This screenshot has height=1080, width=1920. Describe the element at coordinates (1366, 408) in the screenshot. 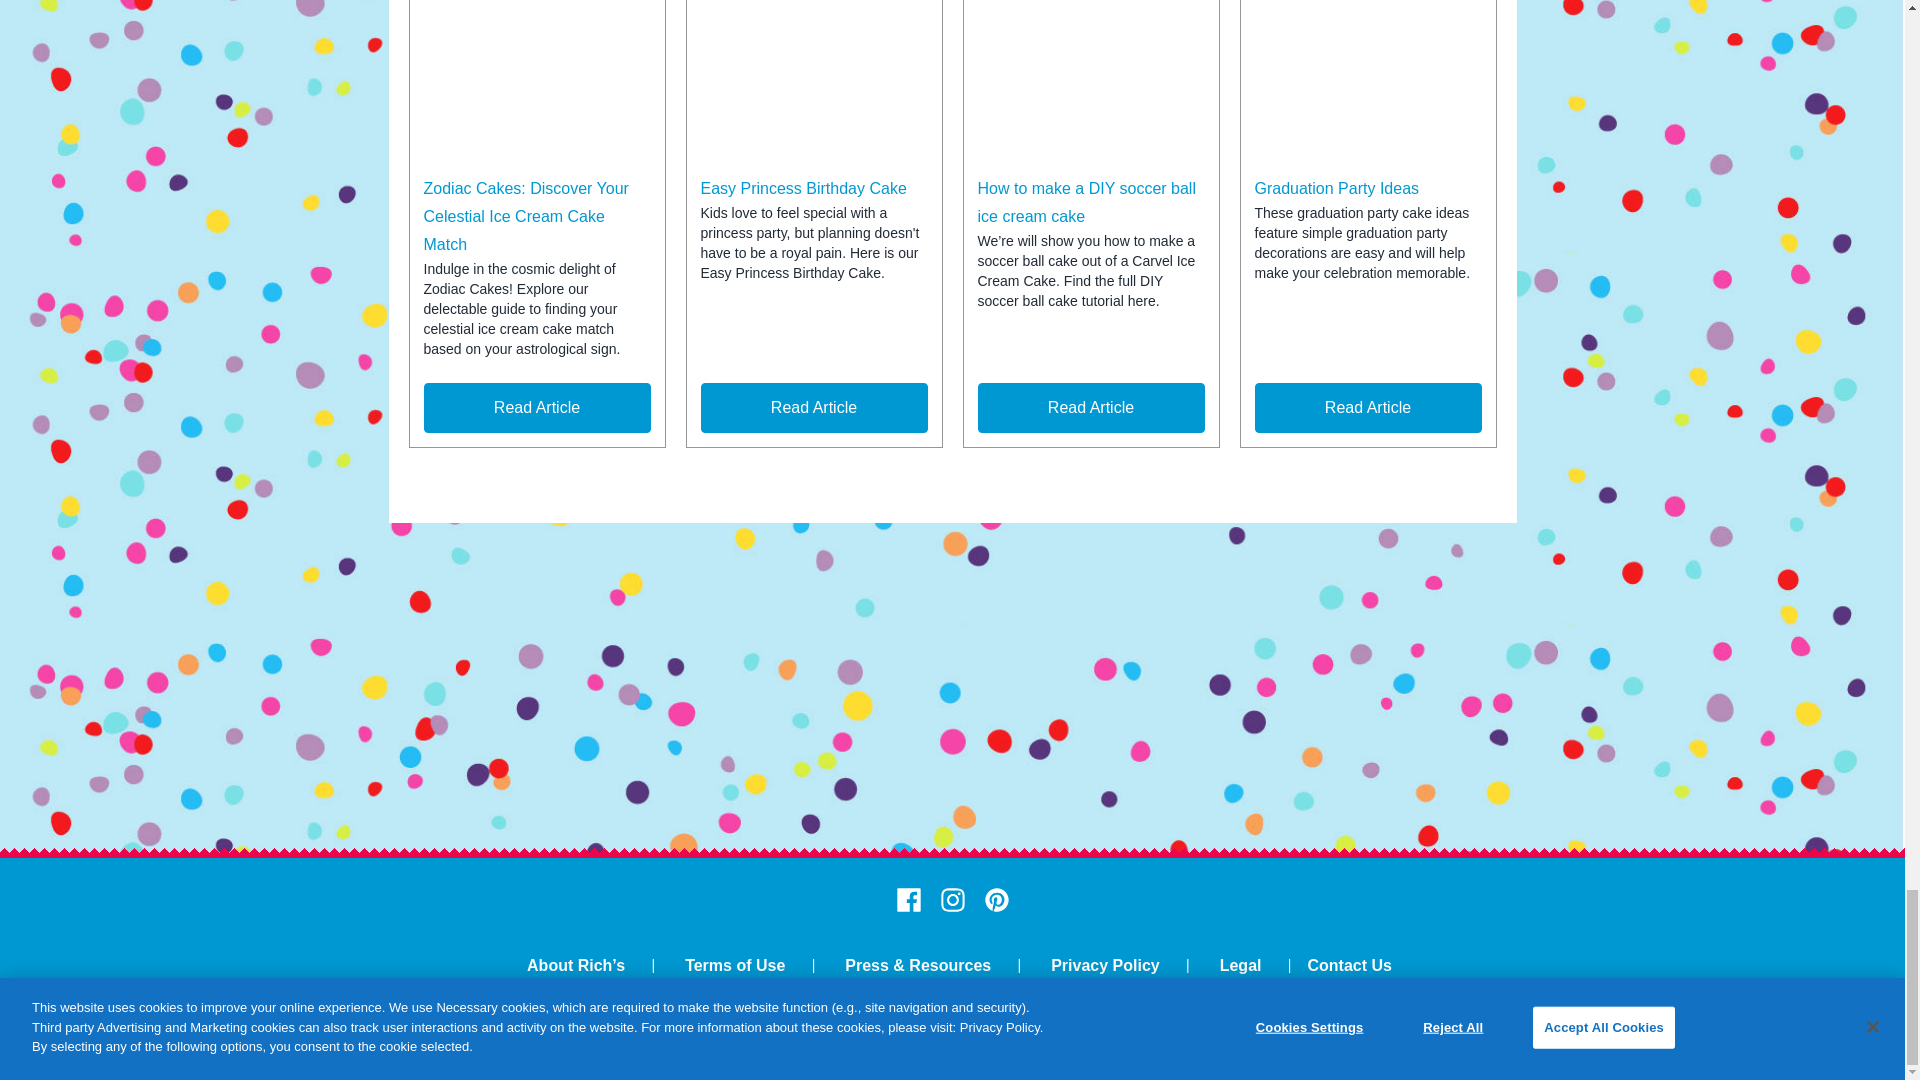

I see `Read Article` at that location.